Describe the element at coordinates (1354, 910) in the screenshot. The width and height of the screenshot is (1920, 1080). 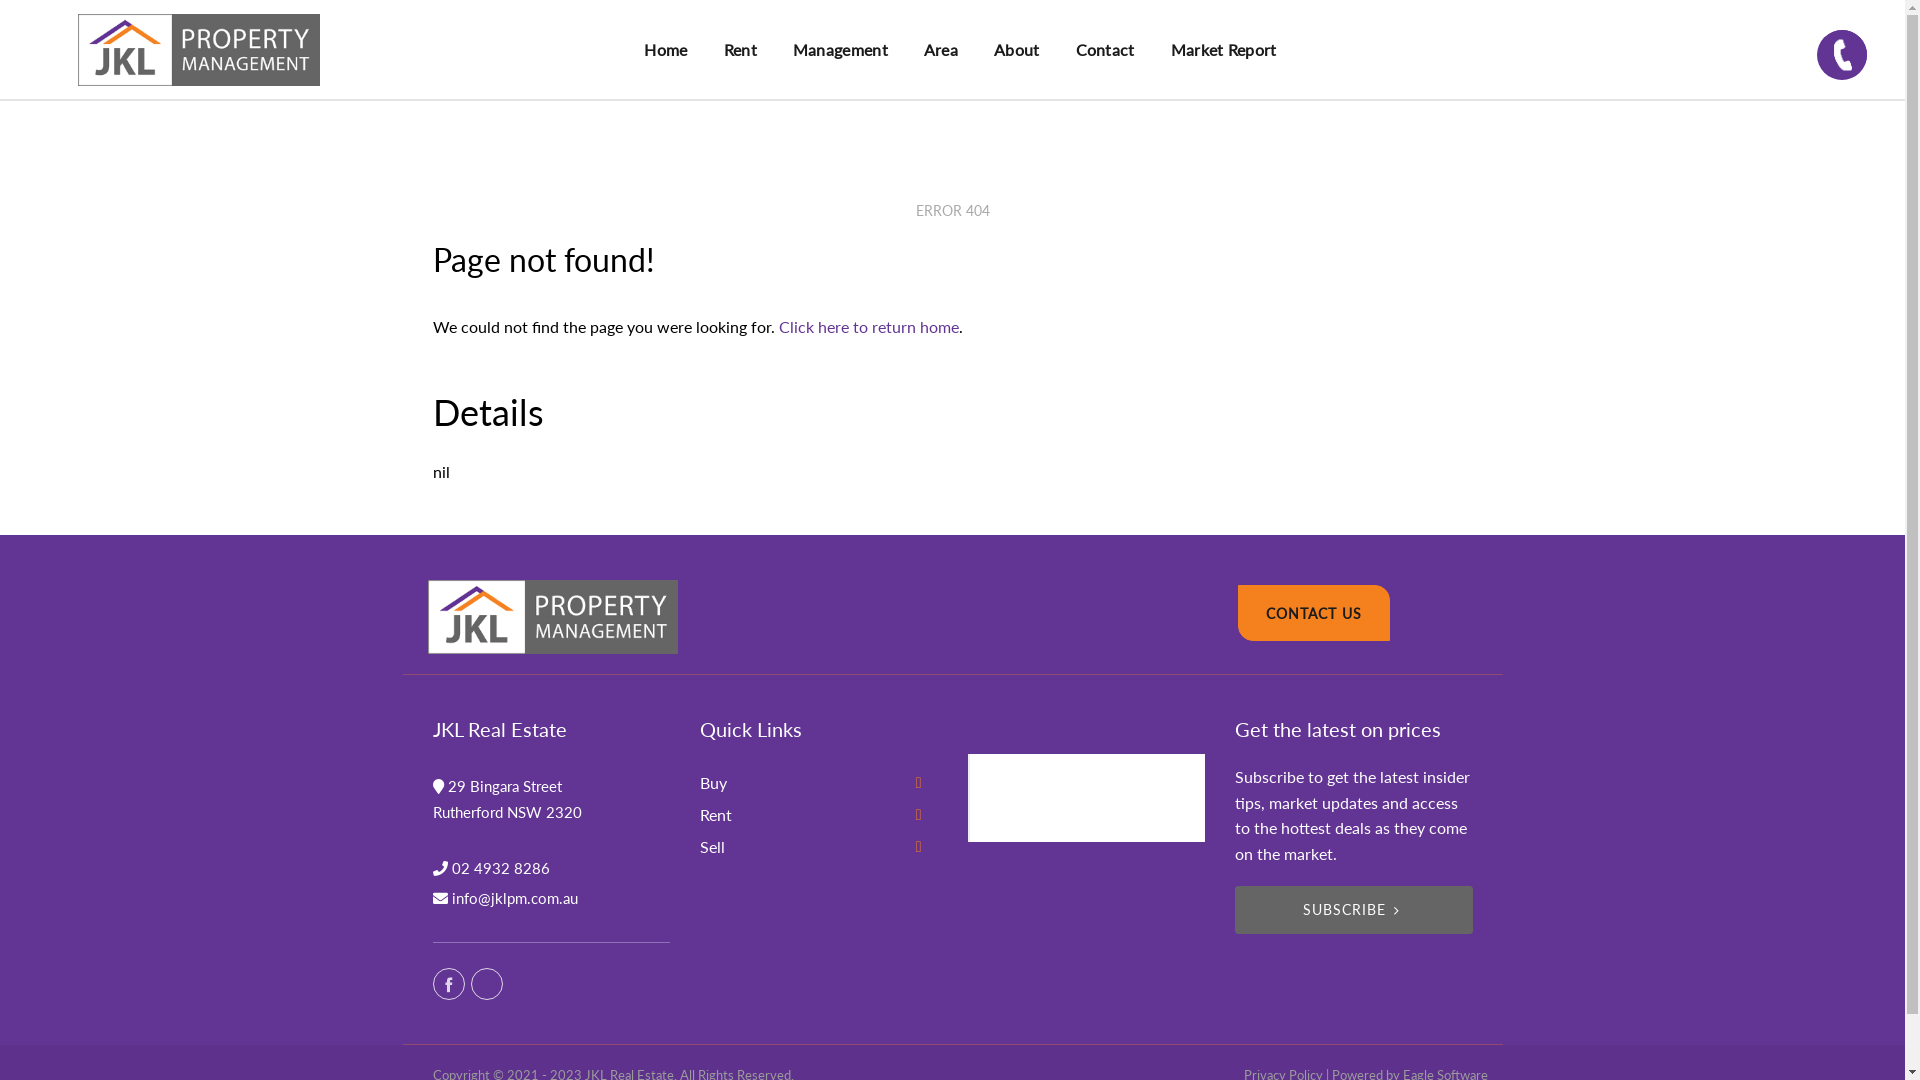
I see `SUBSCRIBE` at that location.